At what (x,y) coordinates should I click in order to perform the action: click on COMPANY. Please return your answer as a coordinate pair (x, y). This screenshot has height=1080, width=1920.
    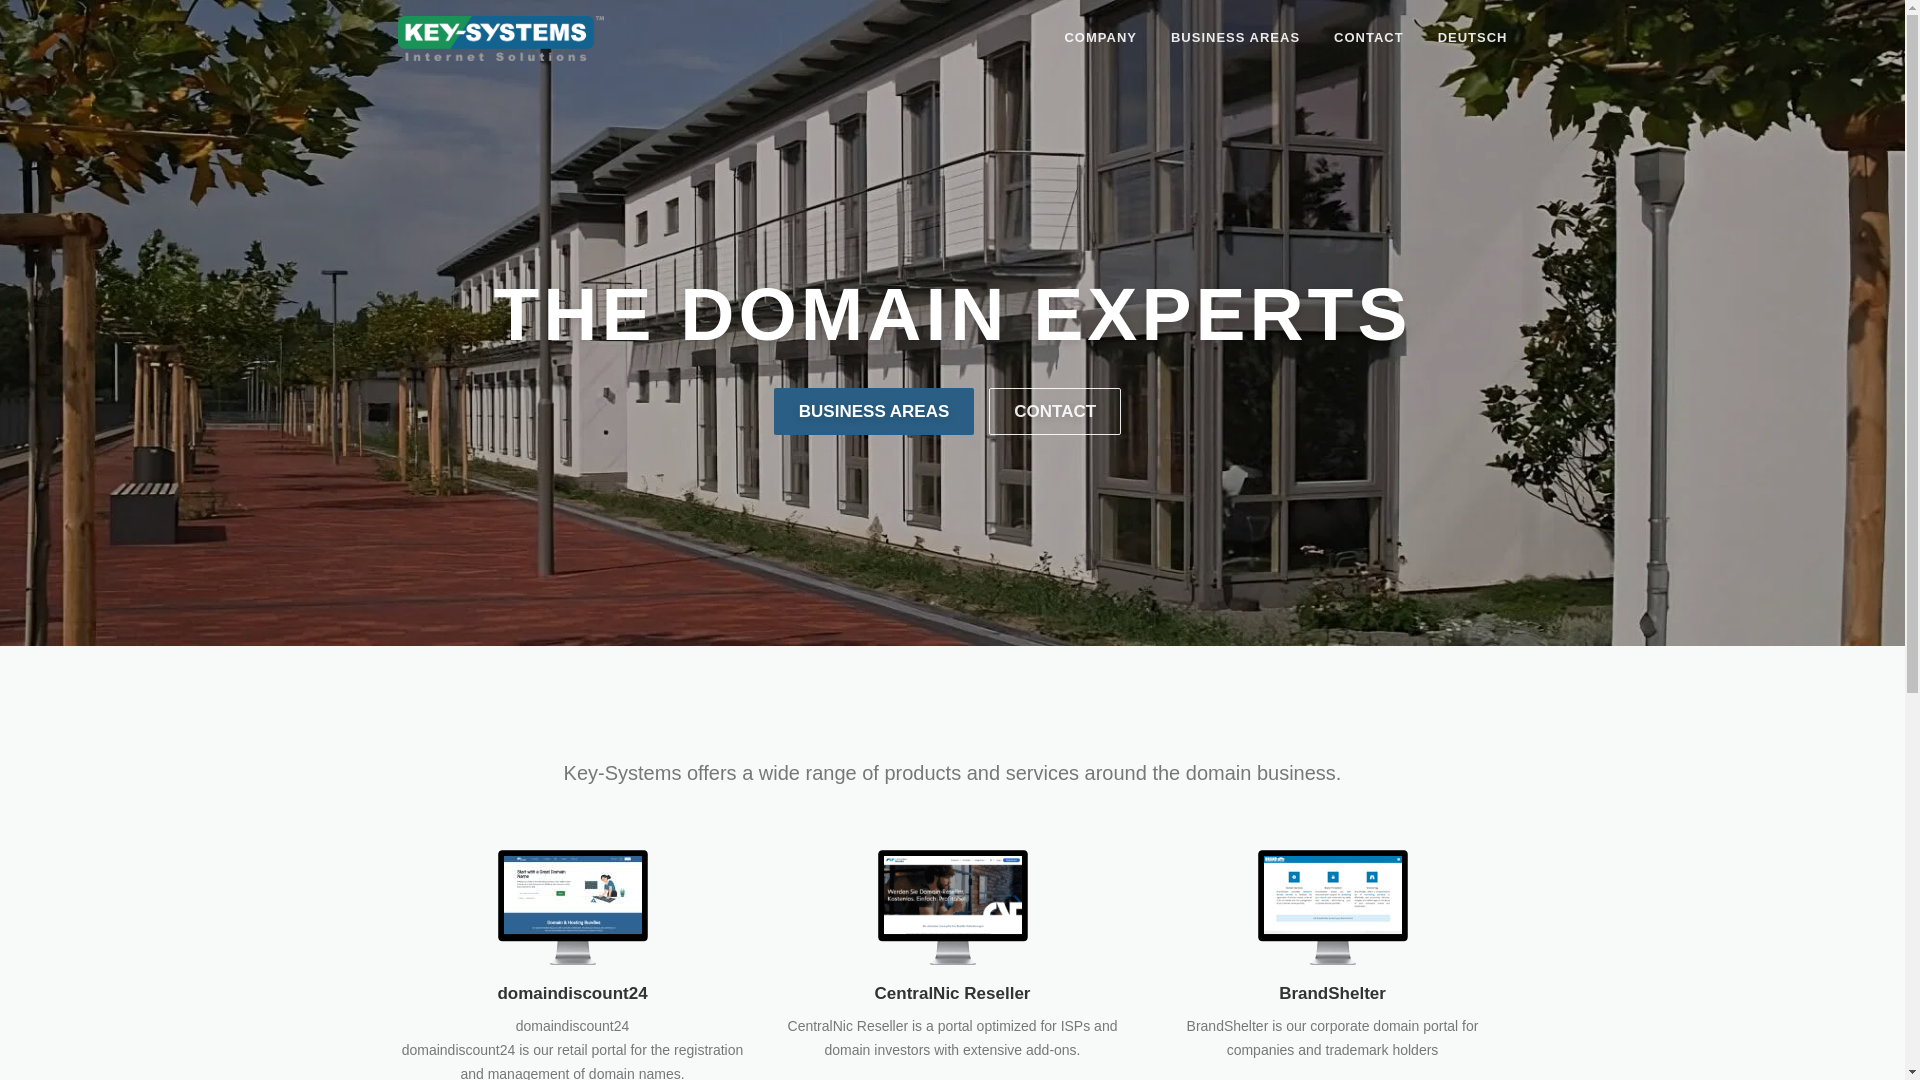
    Looking at the image, I should click on (1100, 38).